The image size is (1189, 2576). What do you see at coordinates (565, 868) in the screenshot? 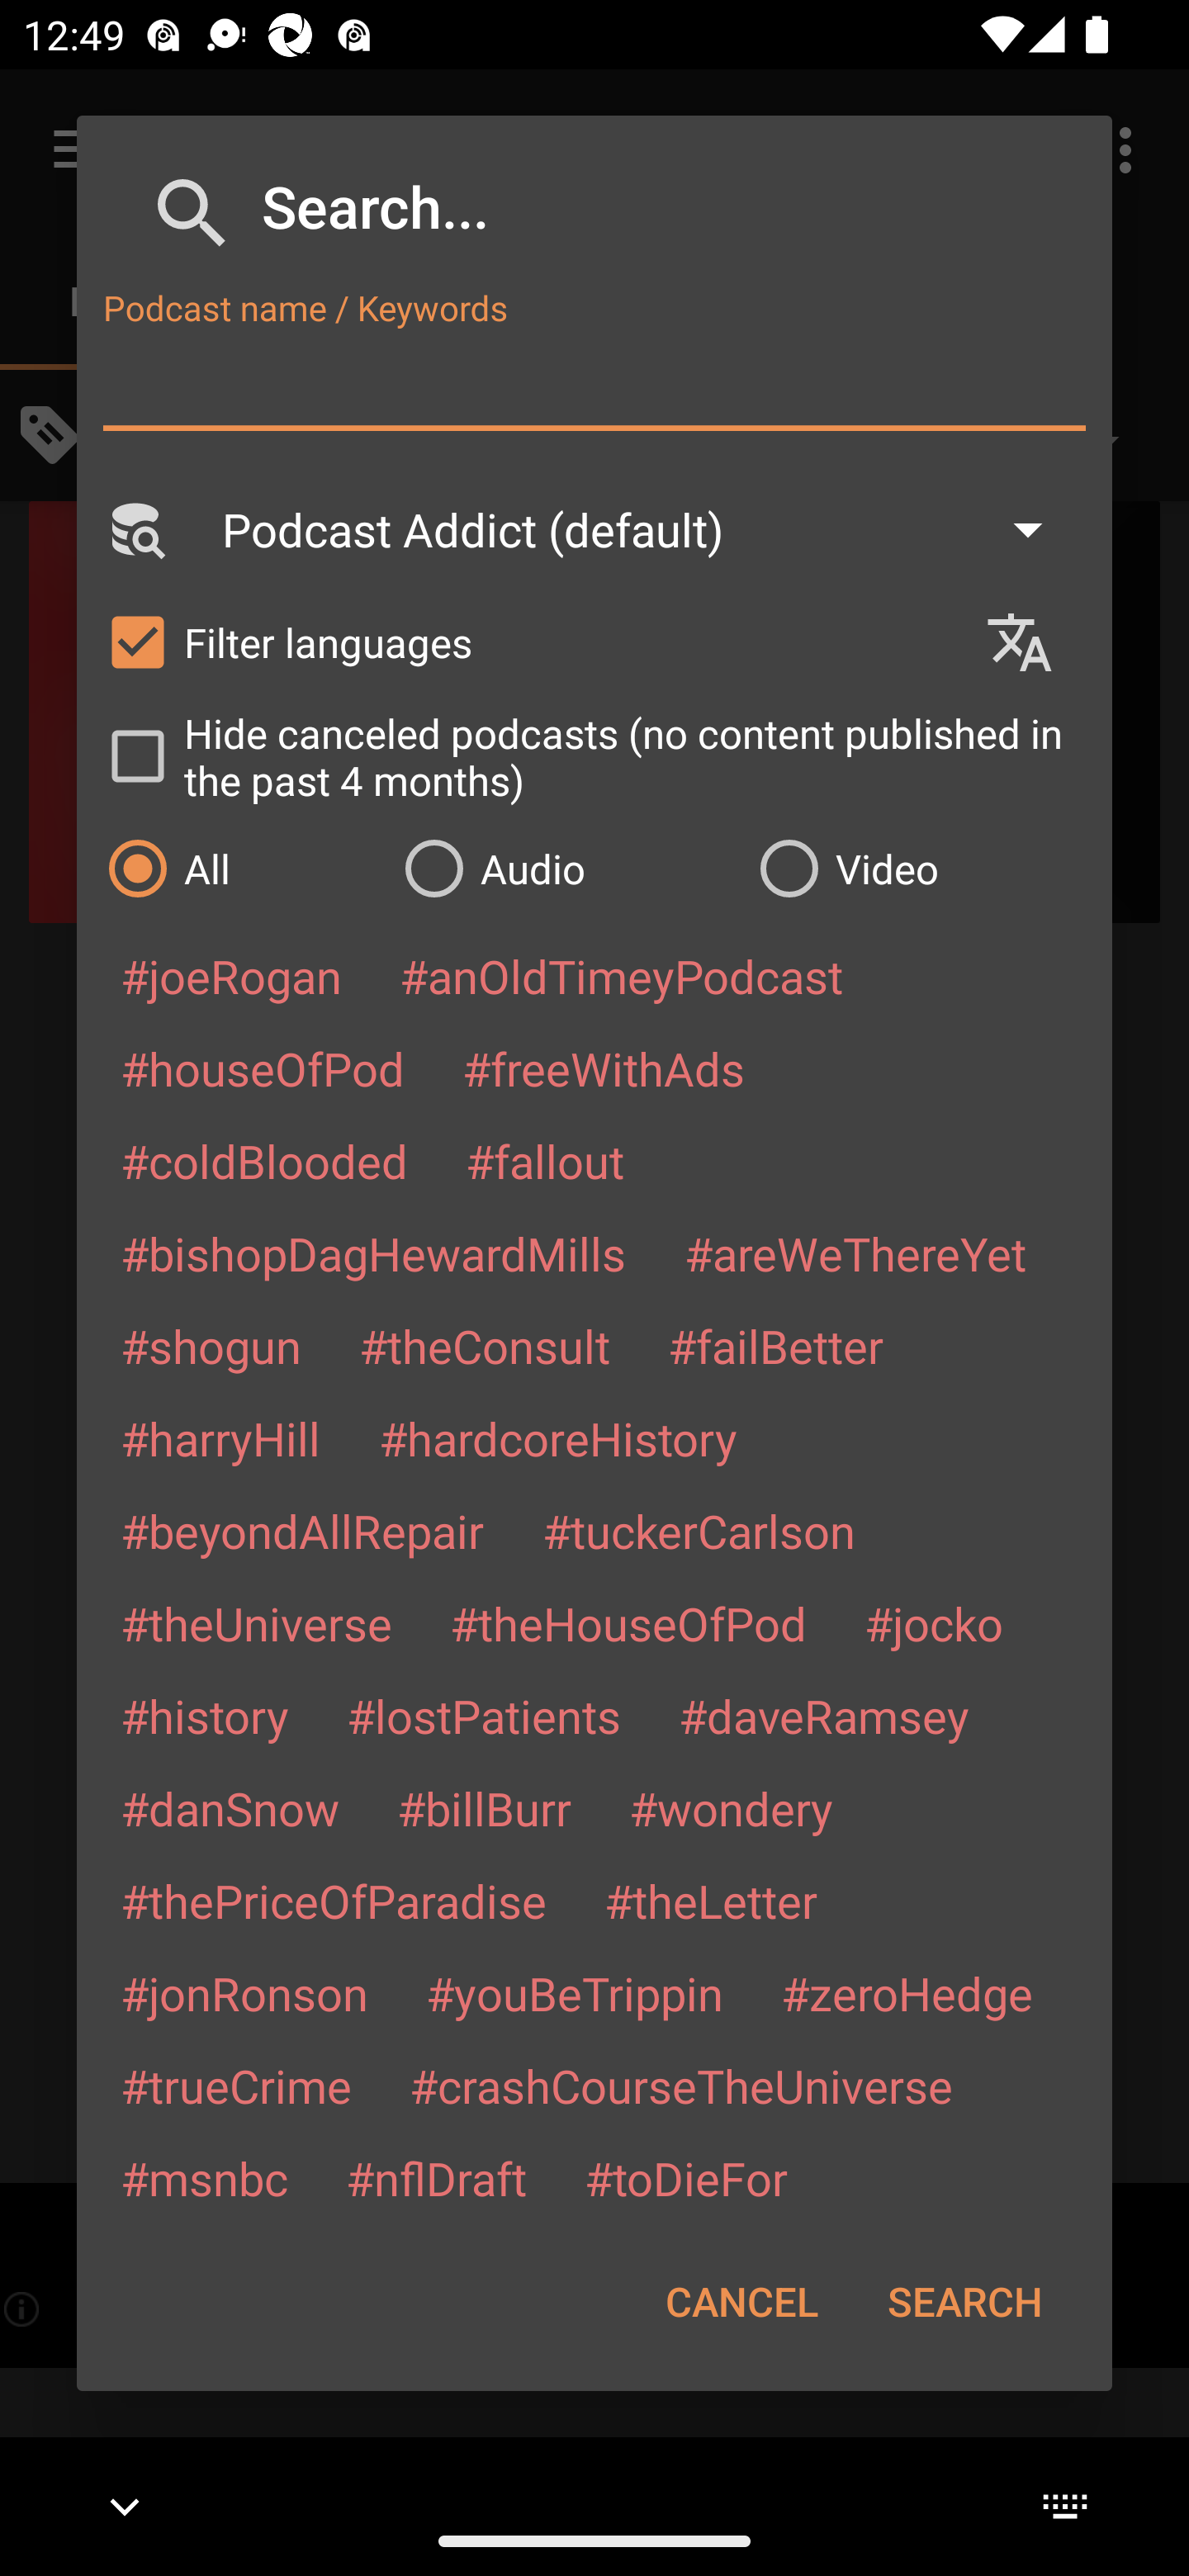
I see `Audio` at bounding box center [565, 868].